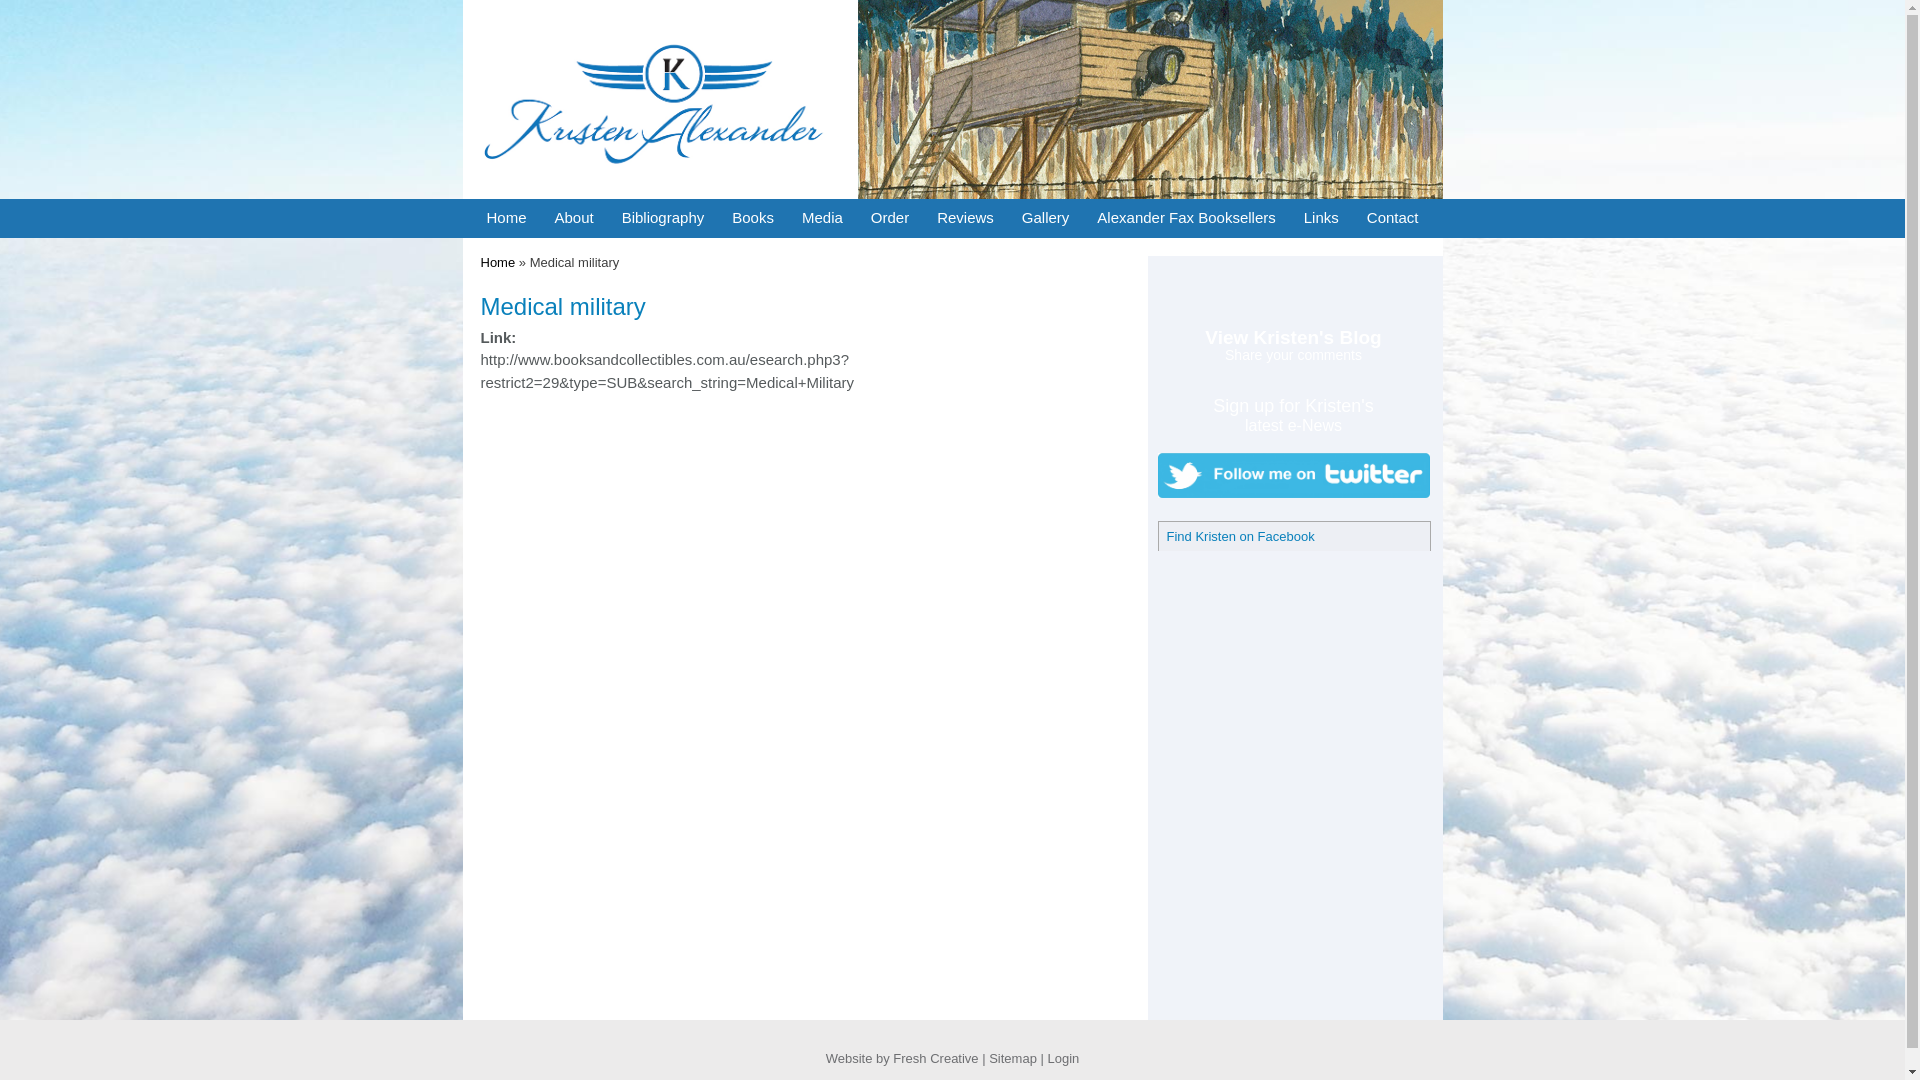 The height and width of the screenshot is (1080, 1920). What do you see at coordinates (1325, 292) in the screenshot?
I see `Search` at bounding box center [1325, 292].